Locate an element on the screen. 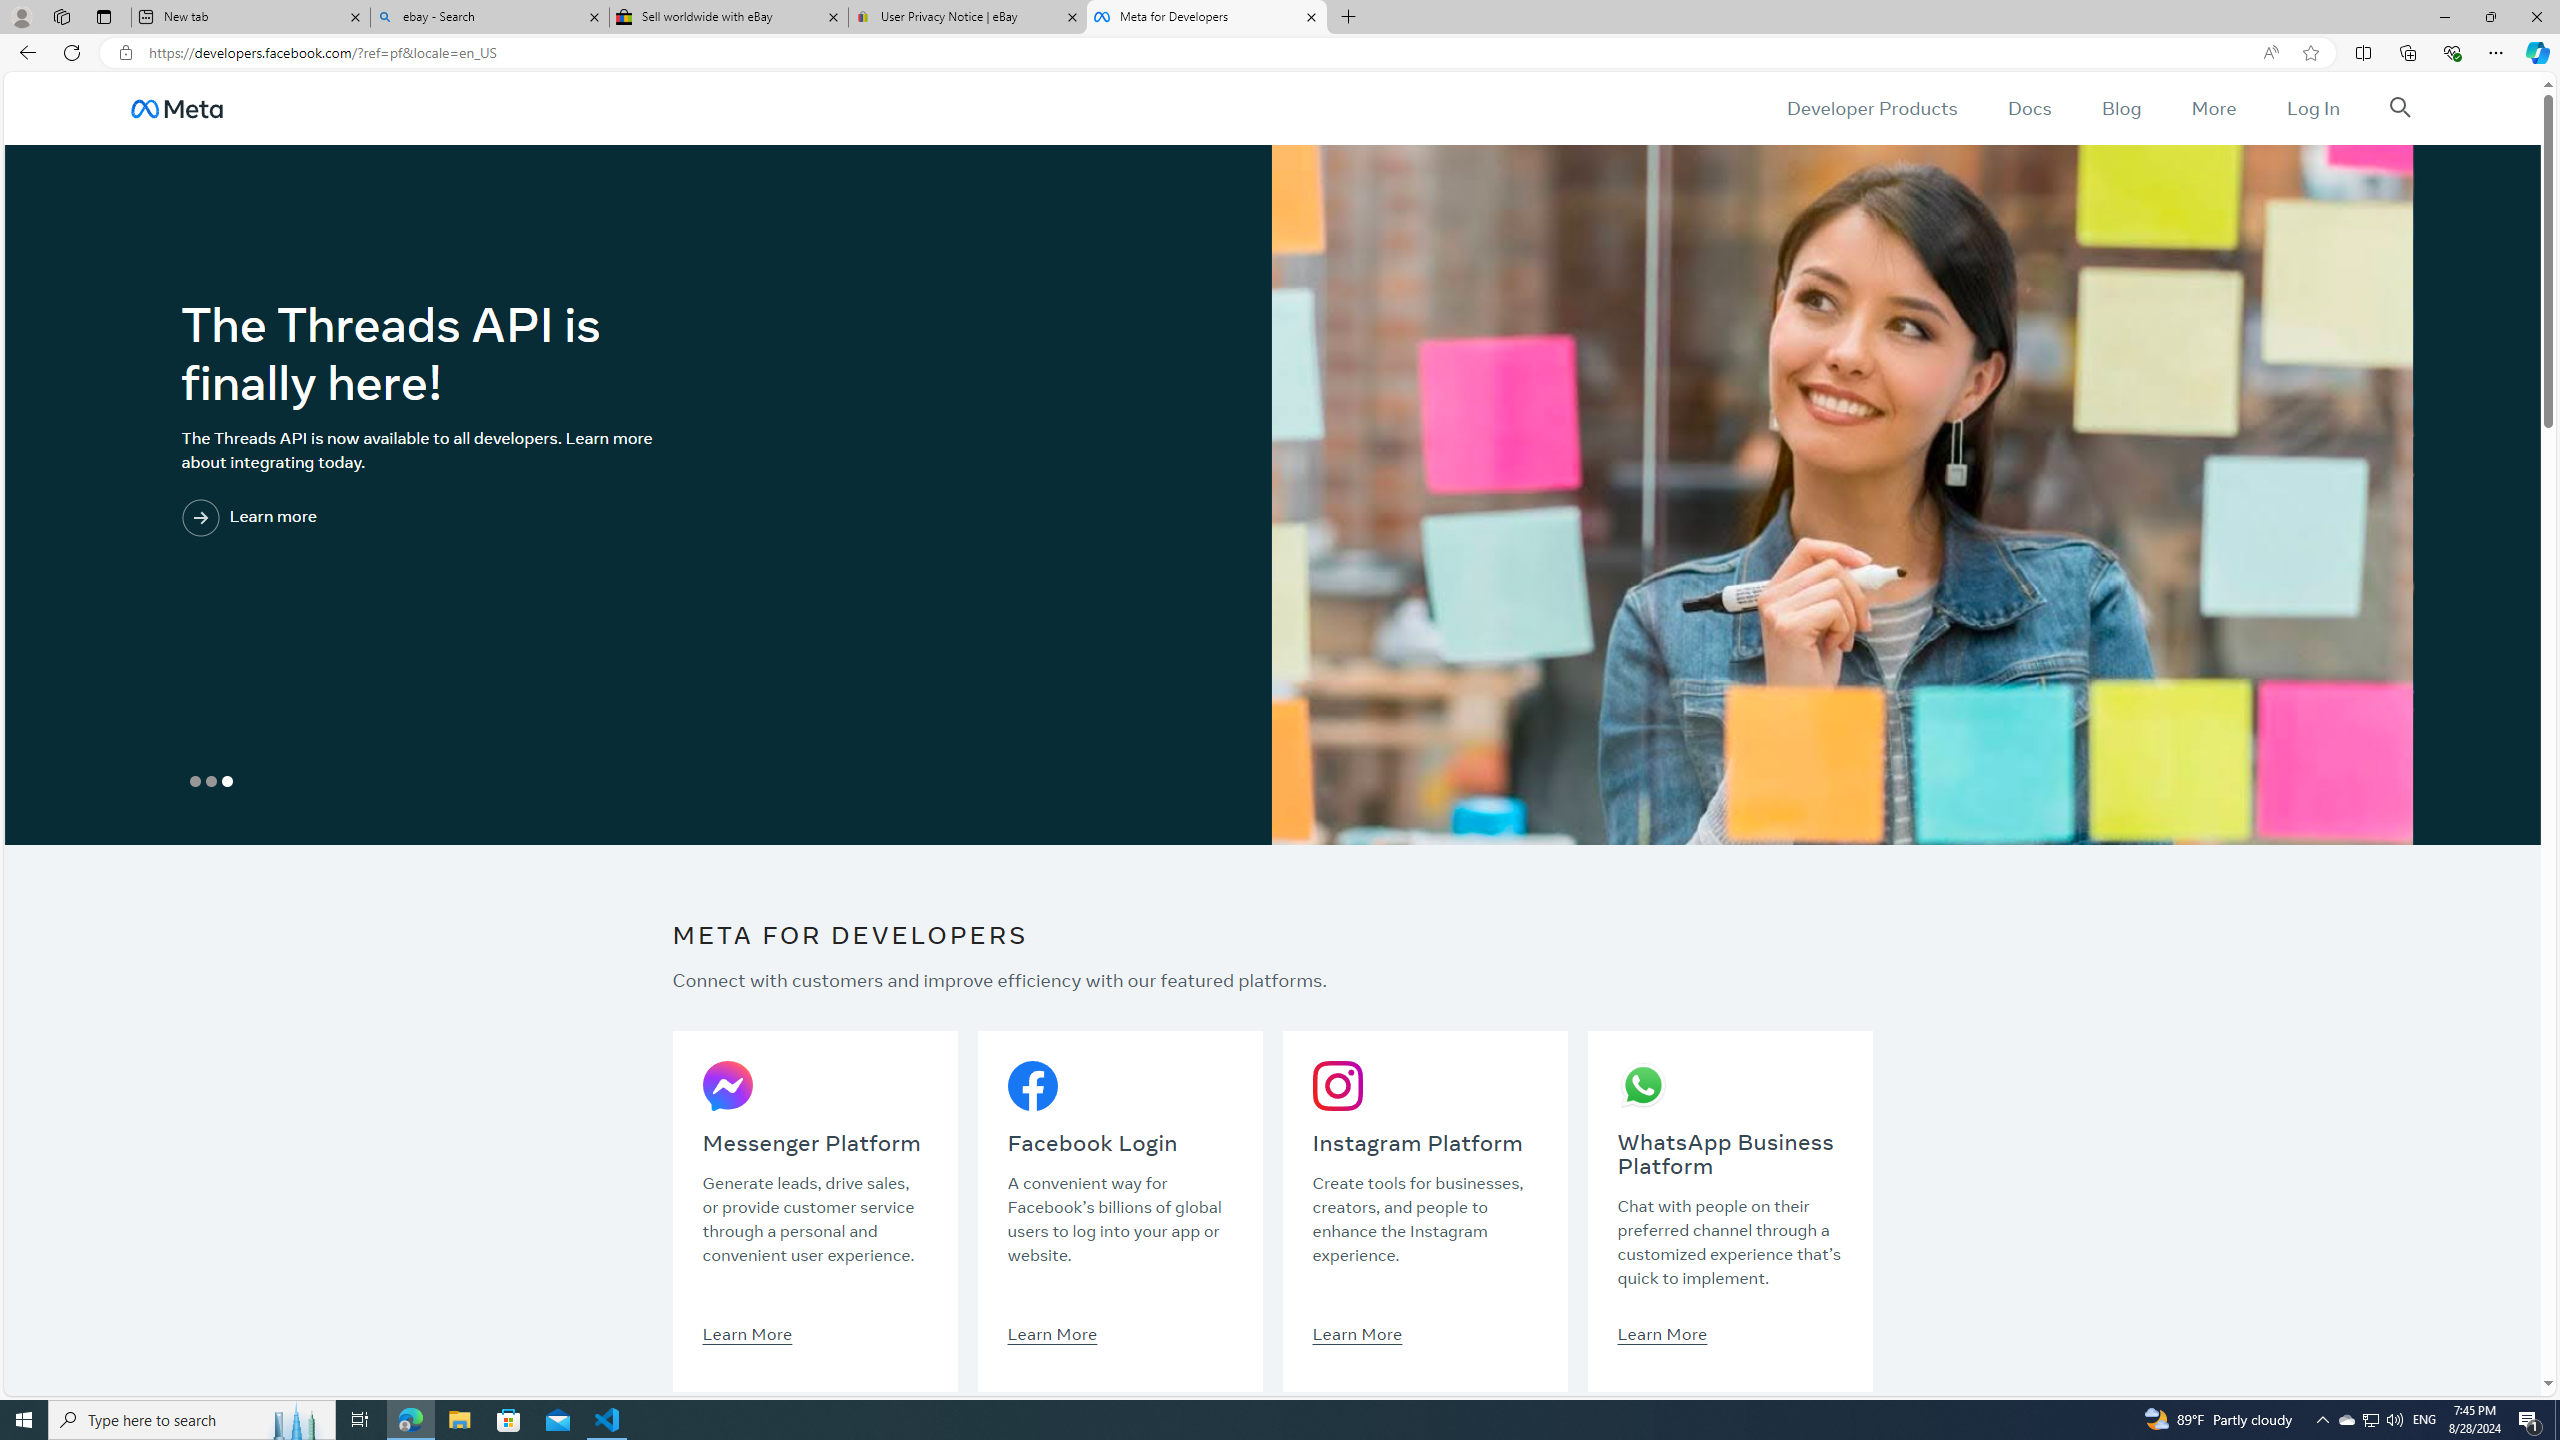 This screenshot has height=1440, width=2560. Developer Products is located at coordinates (1872, 108).